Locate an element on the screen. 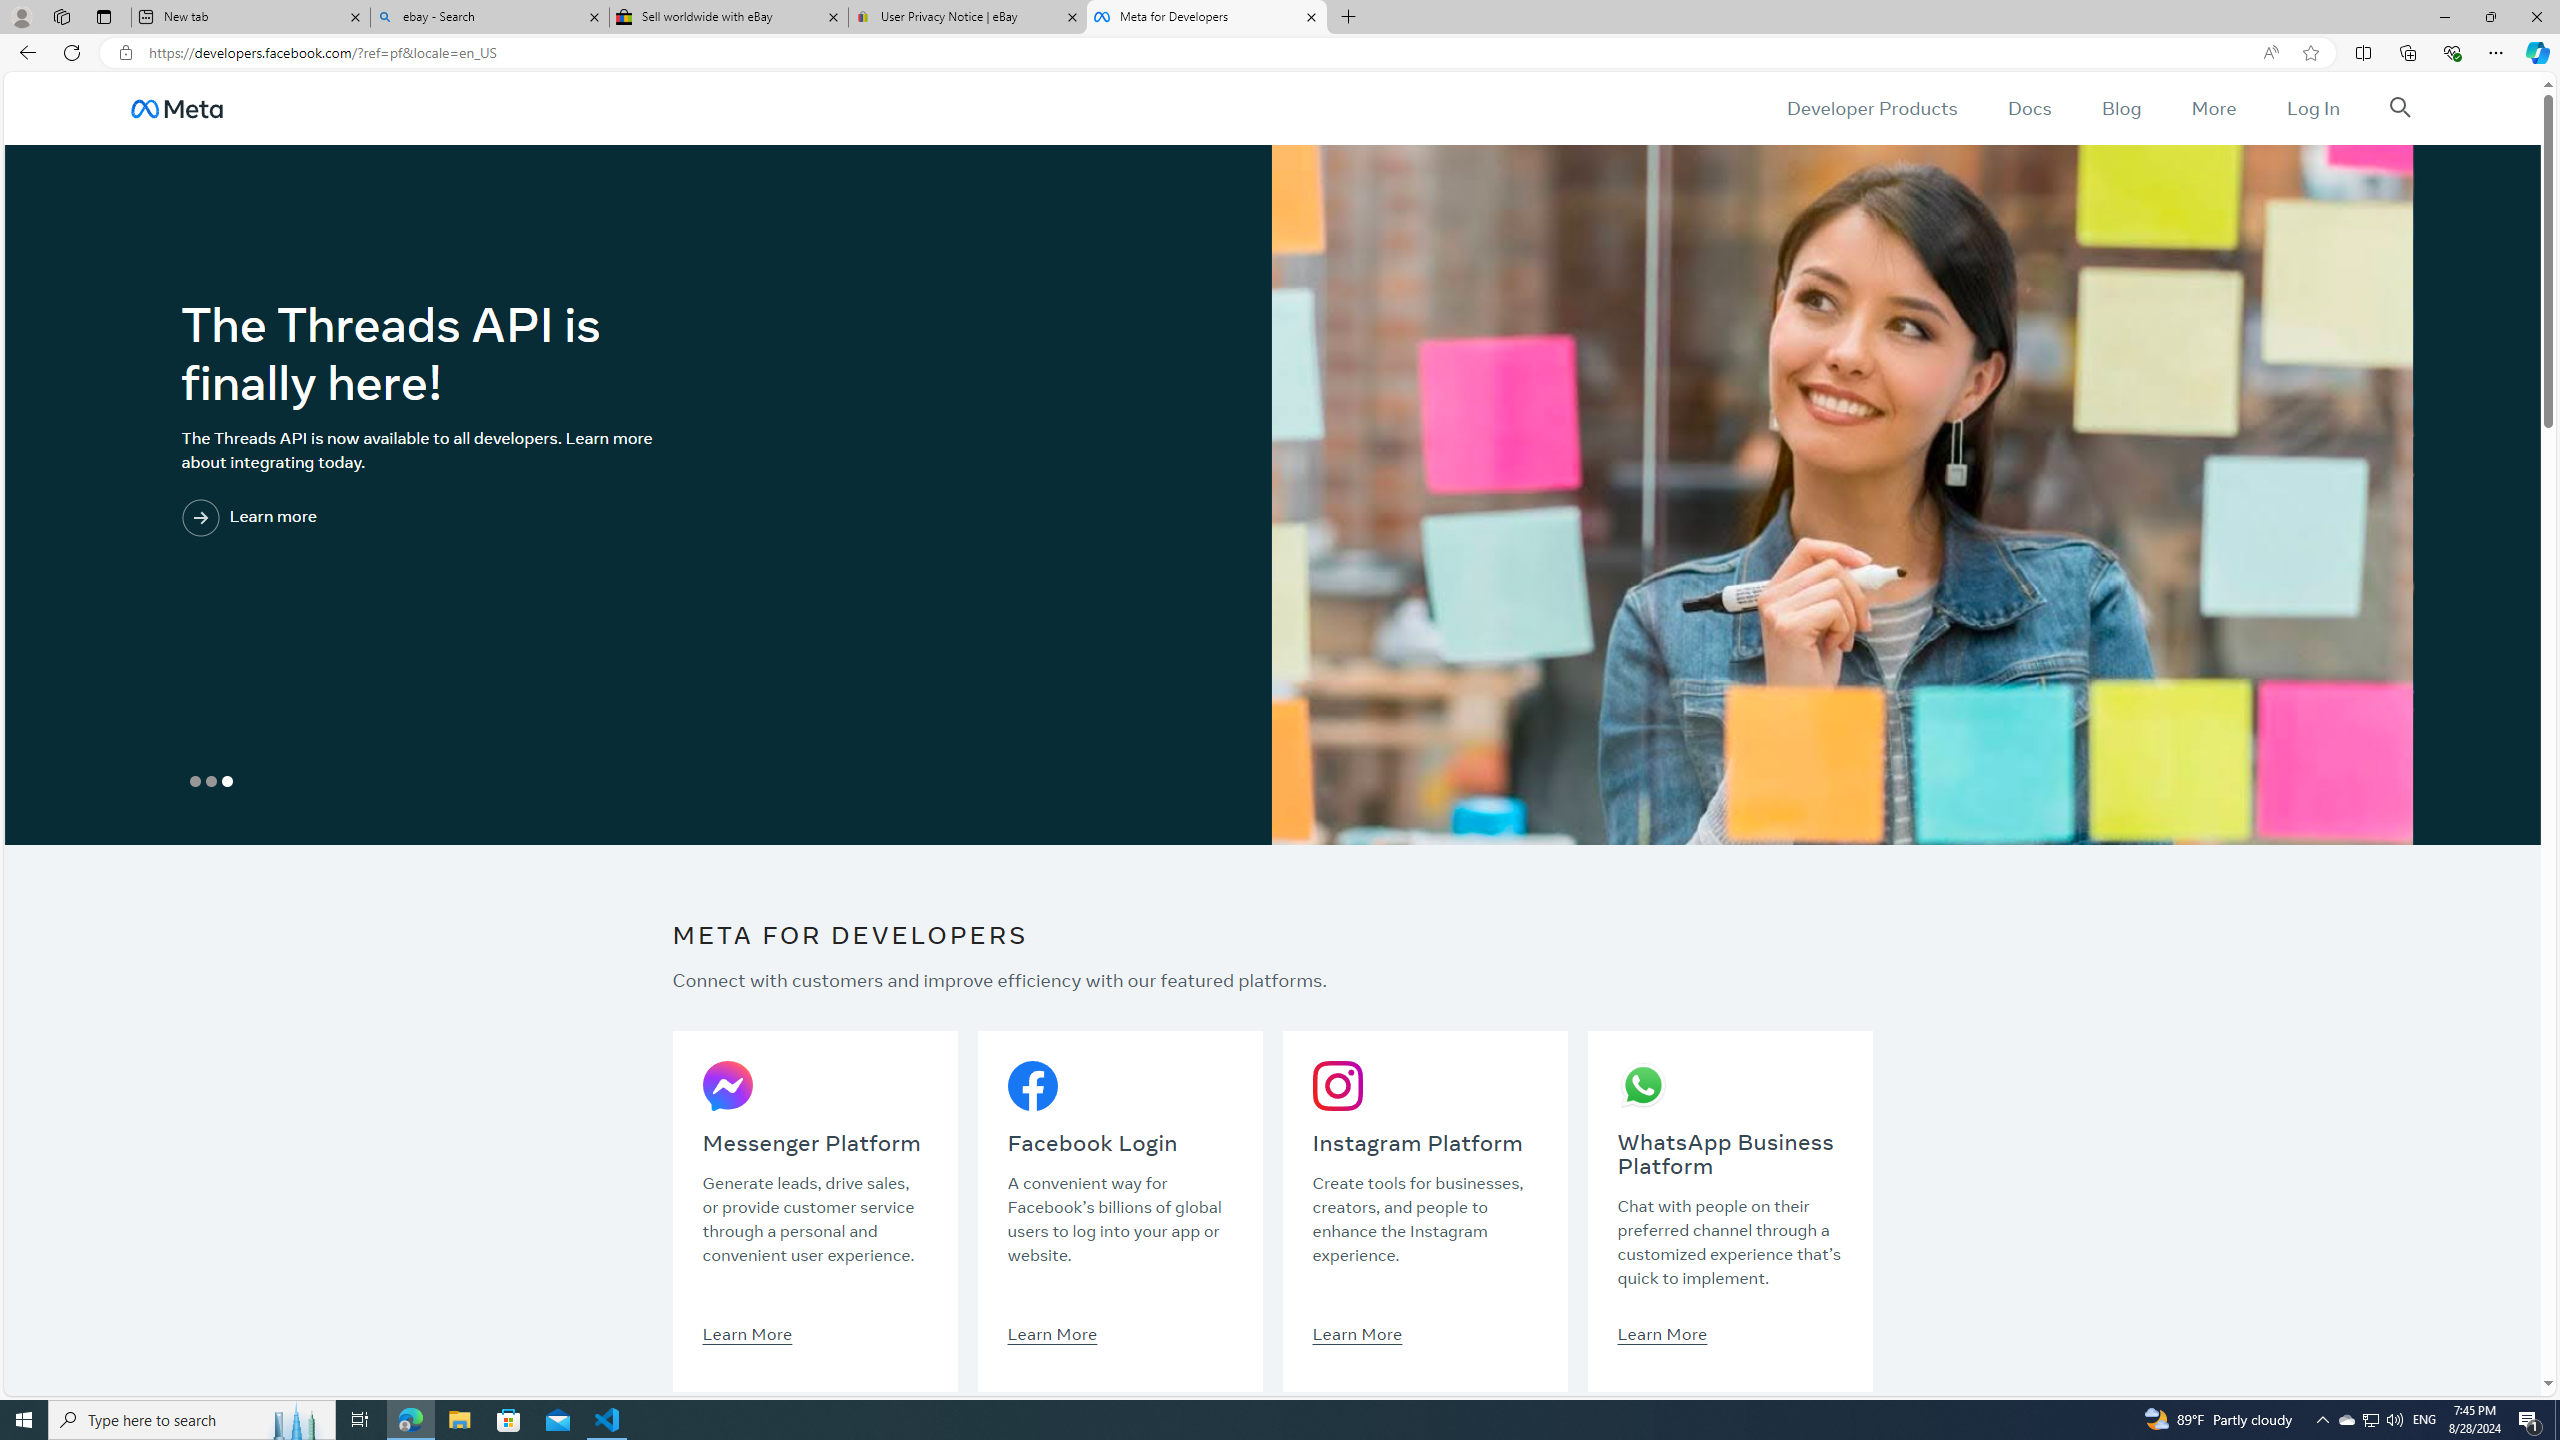 This screenshot has height=1440, width=2560. Developer Products is located at coordinates (1872, 108).